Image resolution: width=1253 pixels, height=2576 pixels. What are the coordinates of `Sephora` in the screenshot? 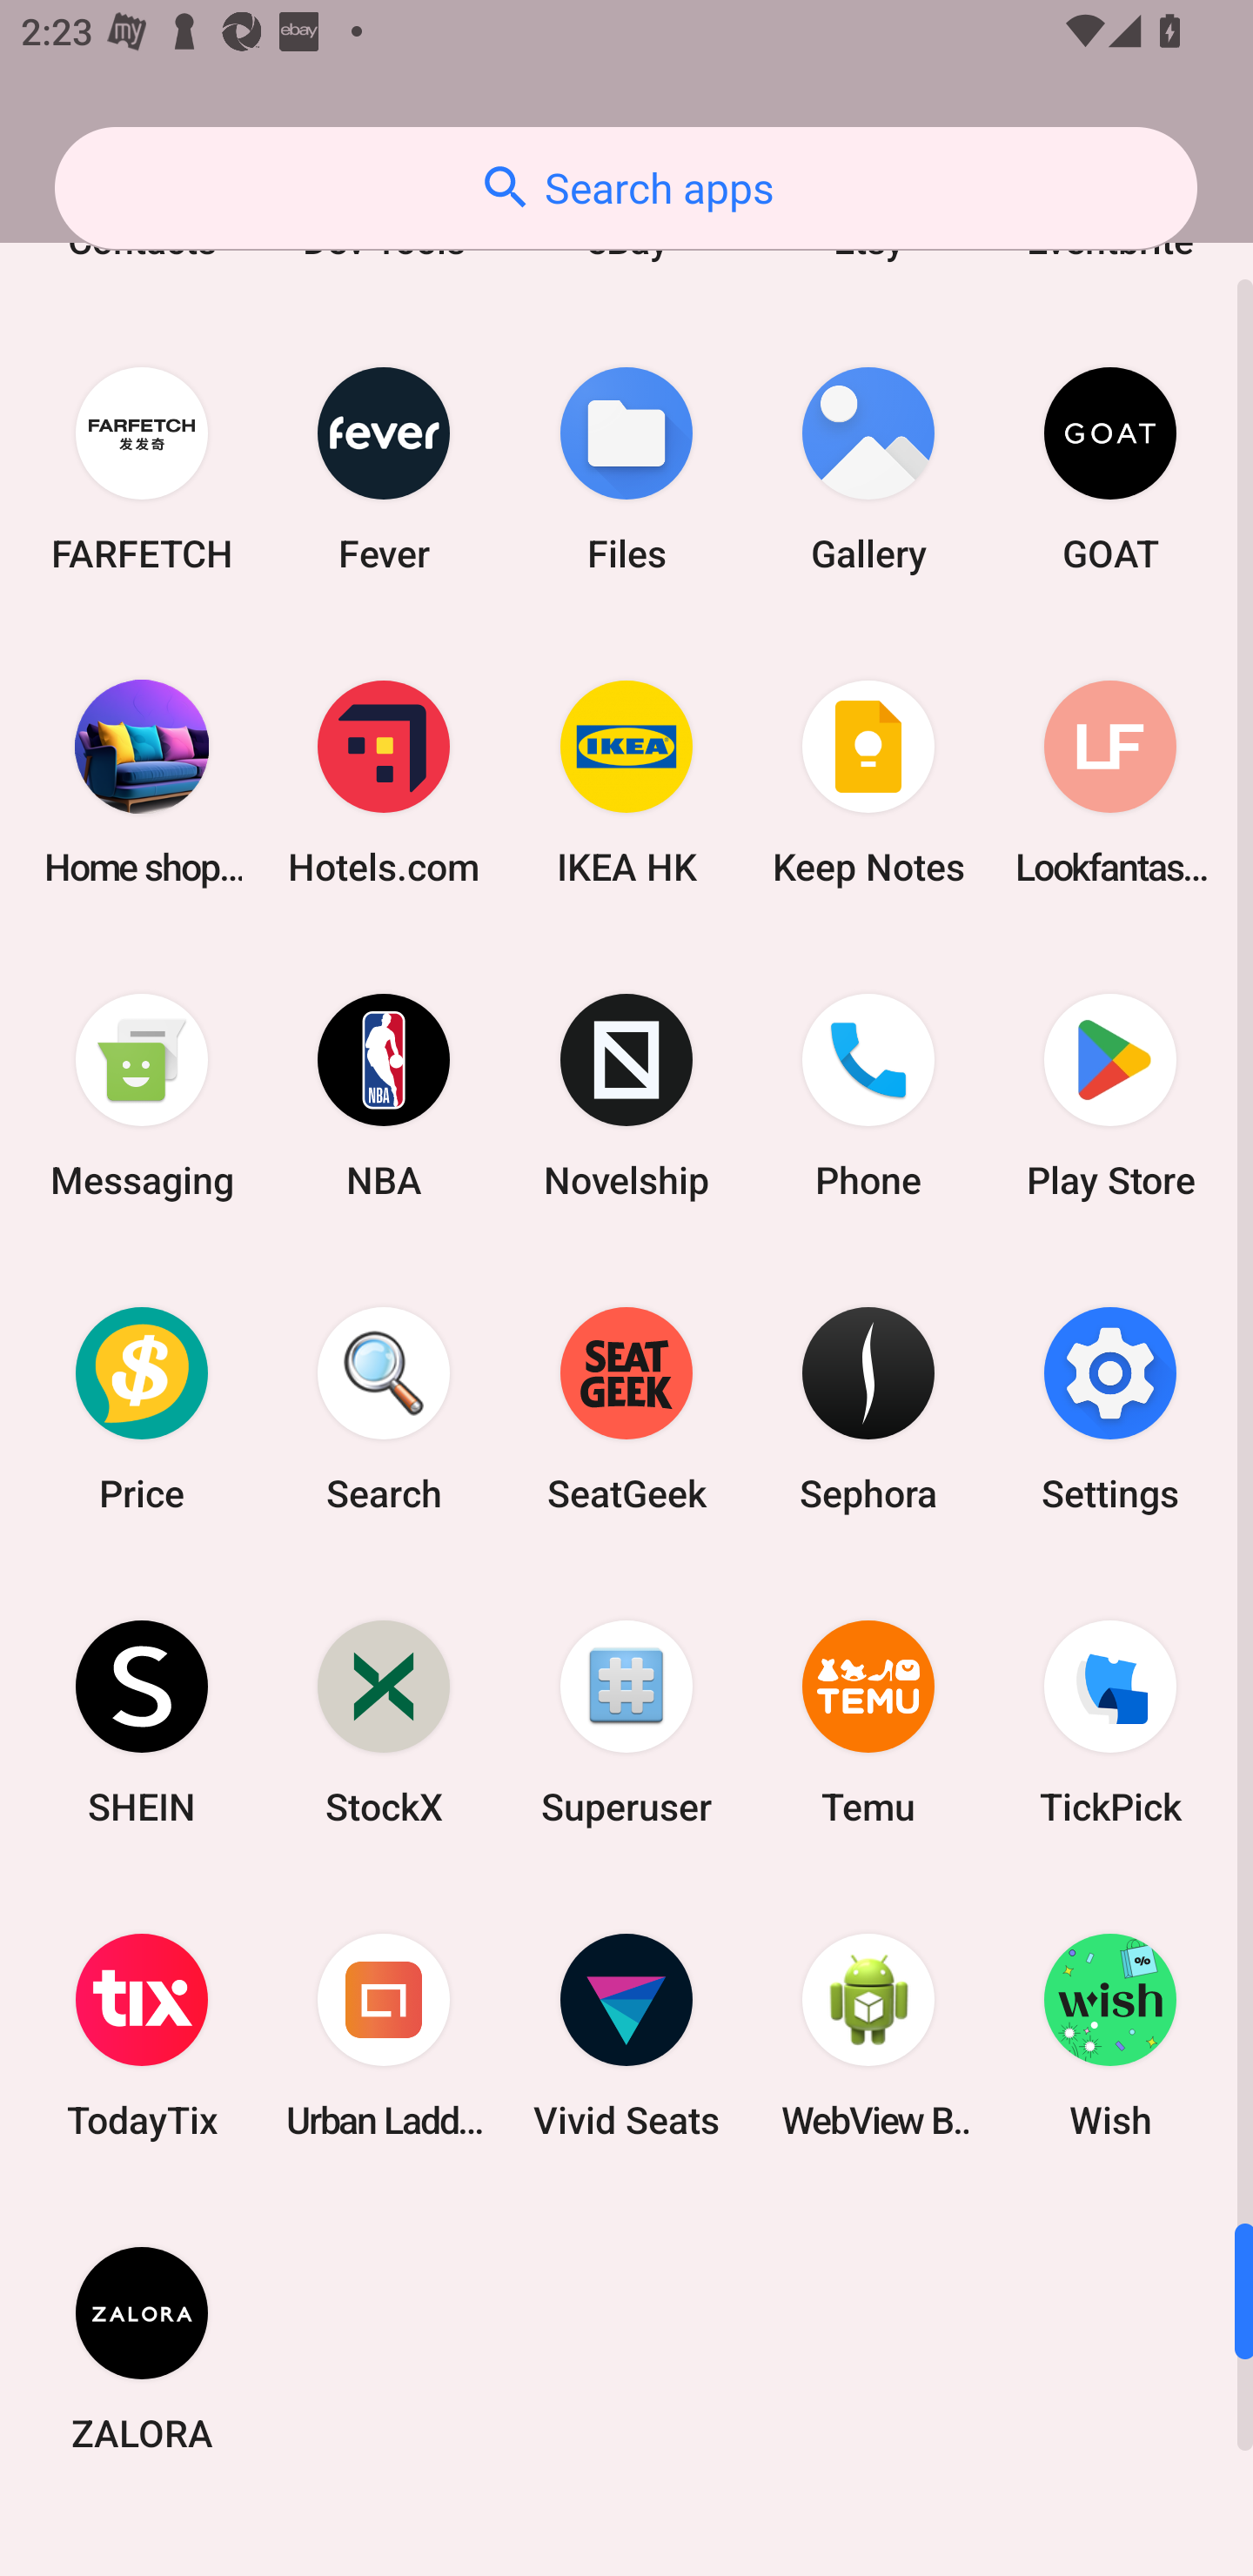 It's located at (868, 1408).